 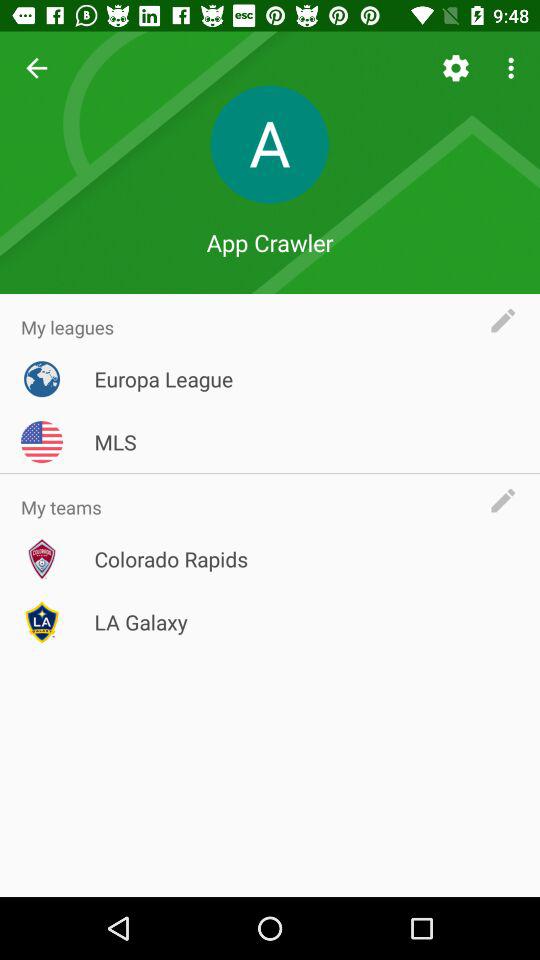 What do you see at coordinates (508, 320) in the screenshot?
I see `editing options` at bounding box center [508, 320].